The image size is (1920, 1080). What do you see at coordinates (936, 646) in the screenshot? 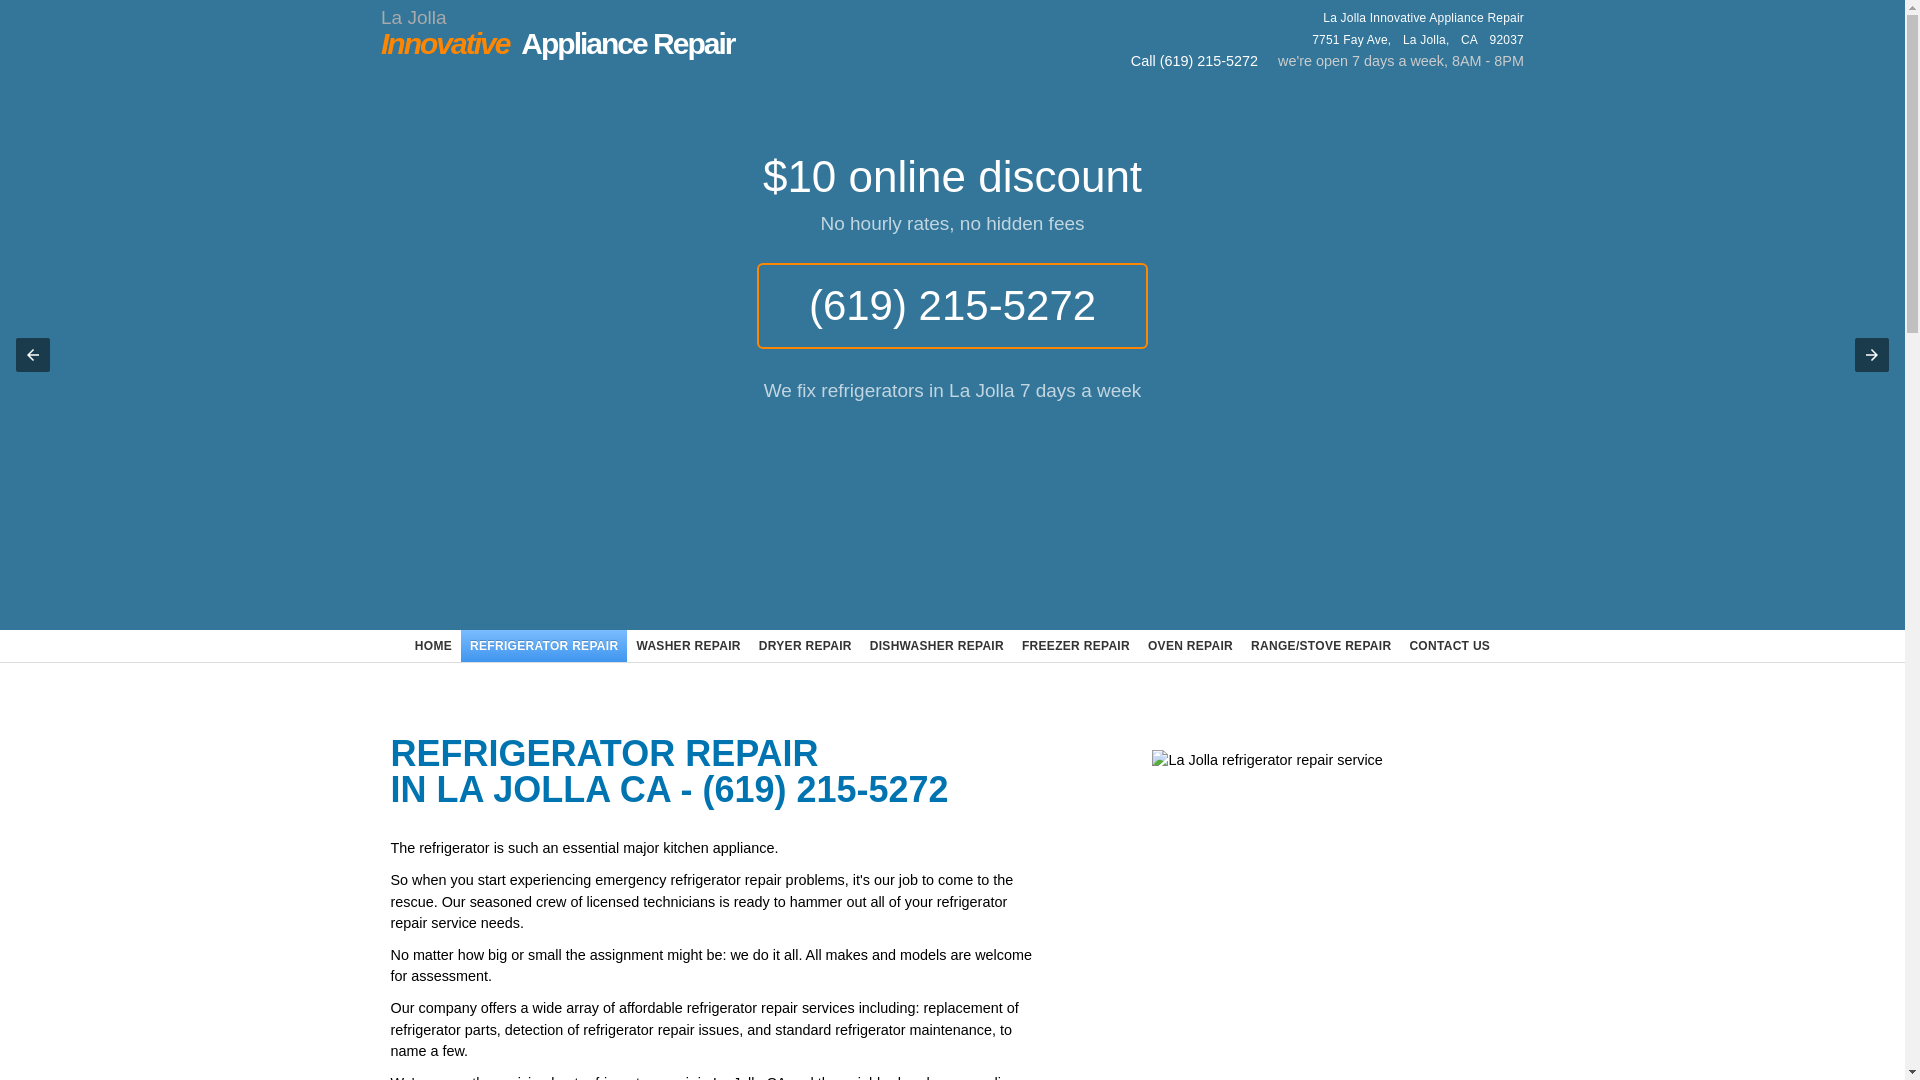
I see `Dishwasher repair in La Jolla, CA` at bounding box center [936, 646].